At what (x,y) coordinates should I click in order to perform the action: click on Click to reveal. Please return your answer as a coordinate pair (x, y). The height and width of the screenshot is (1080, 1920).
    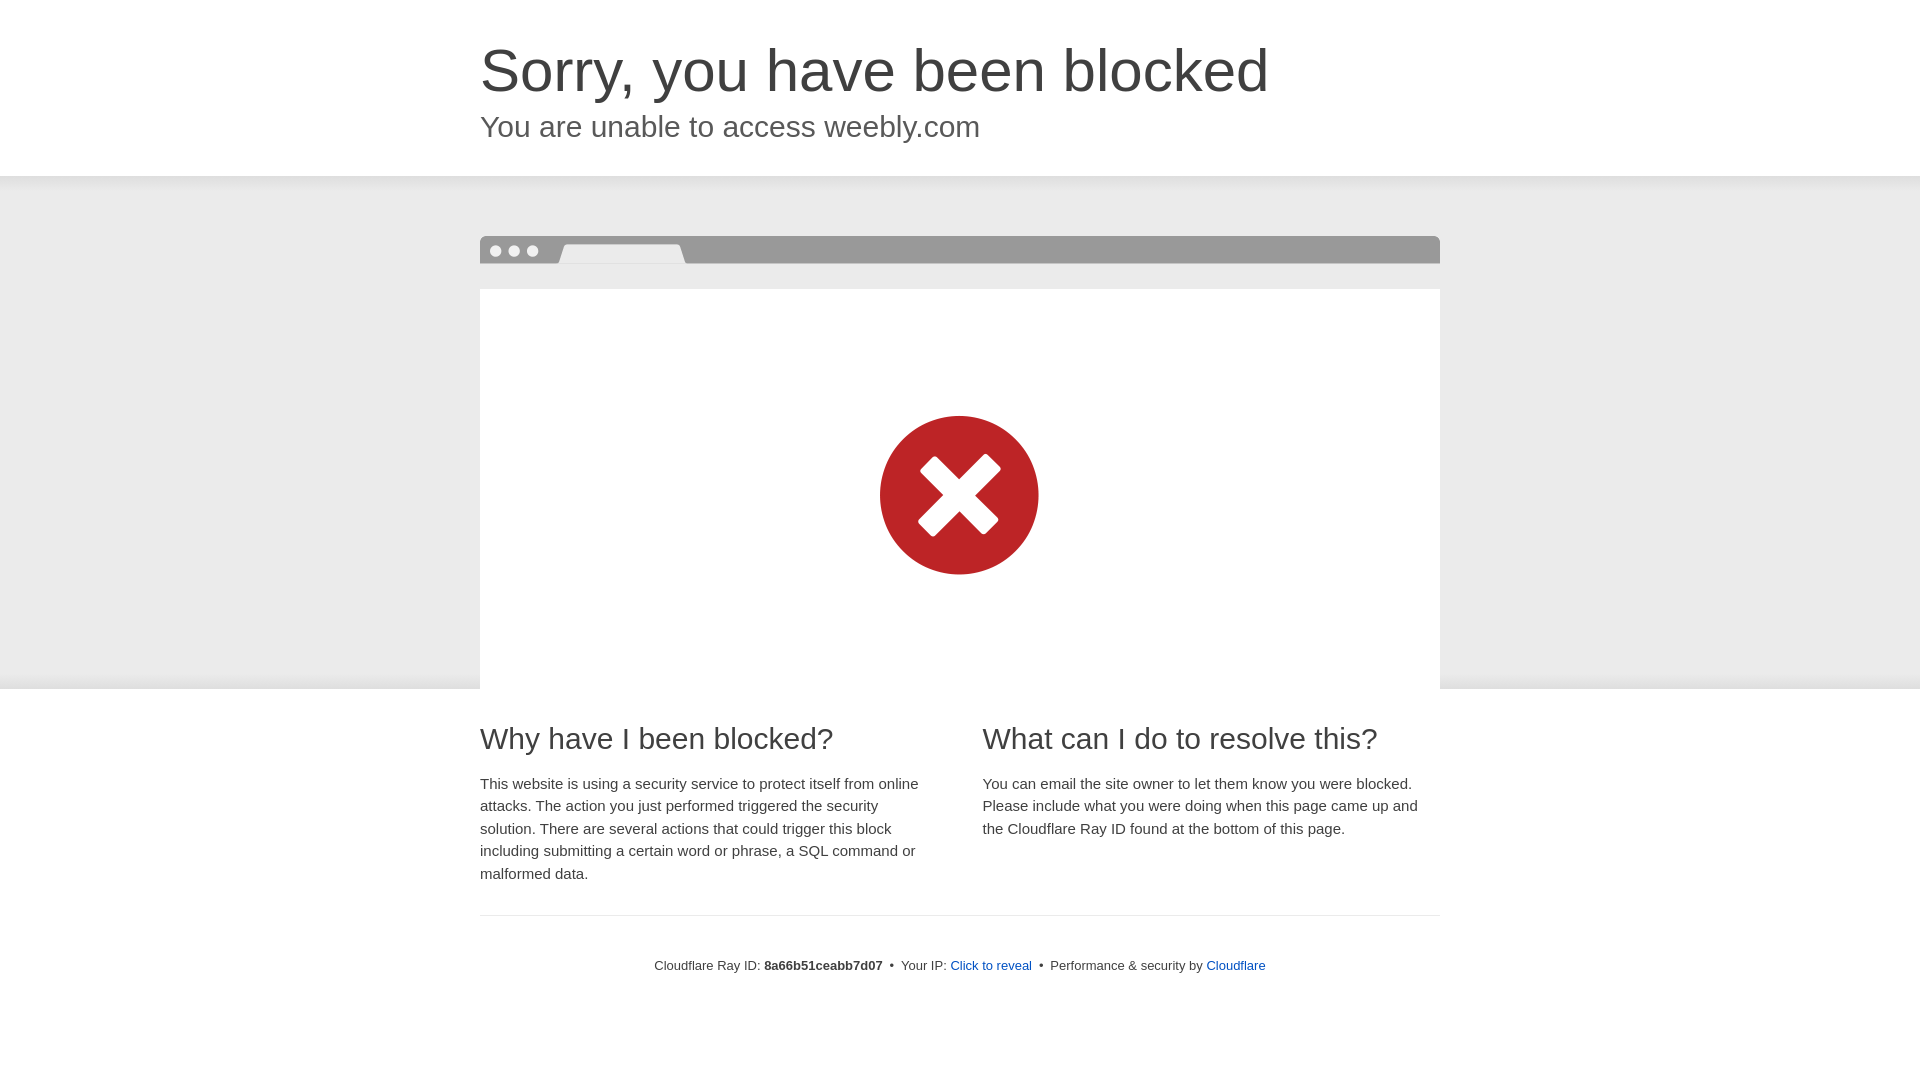
    Looking at the image, I should click on (991, 966).